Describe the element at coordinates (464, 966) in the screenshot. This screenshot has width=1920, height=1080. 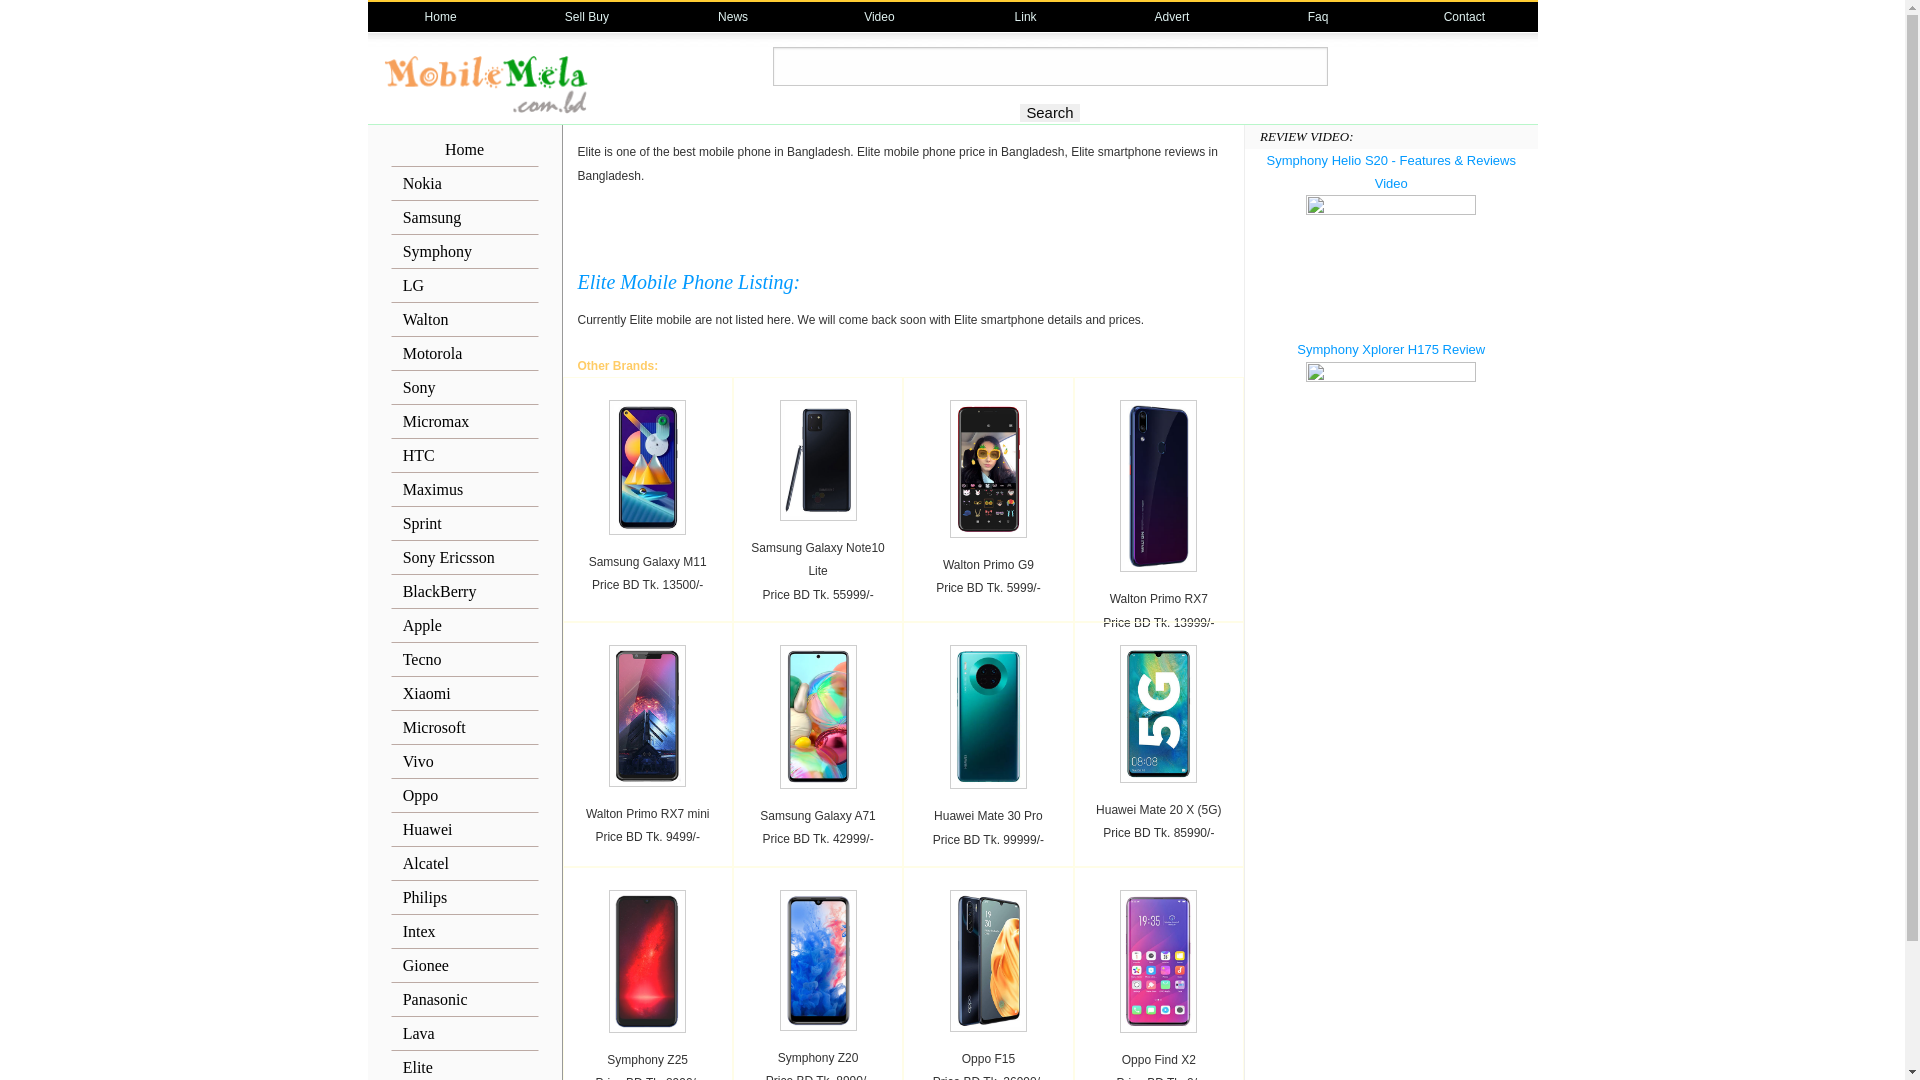
I see `Gionee` at that location.